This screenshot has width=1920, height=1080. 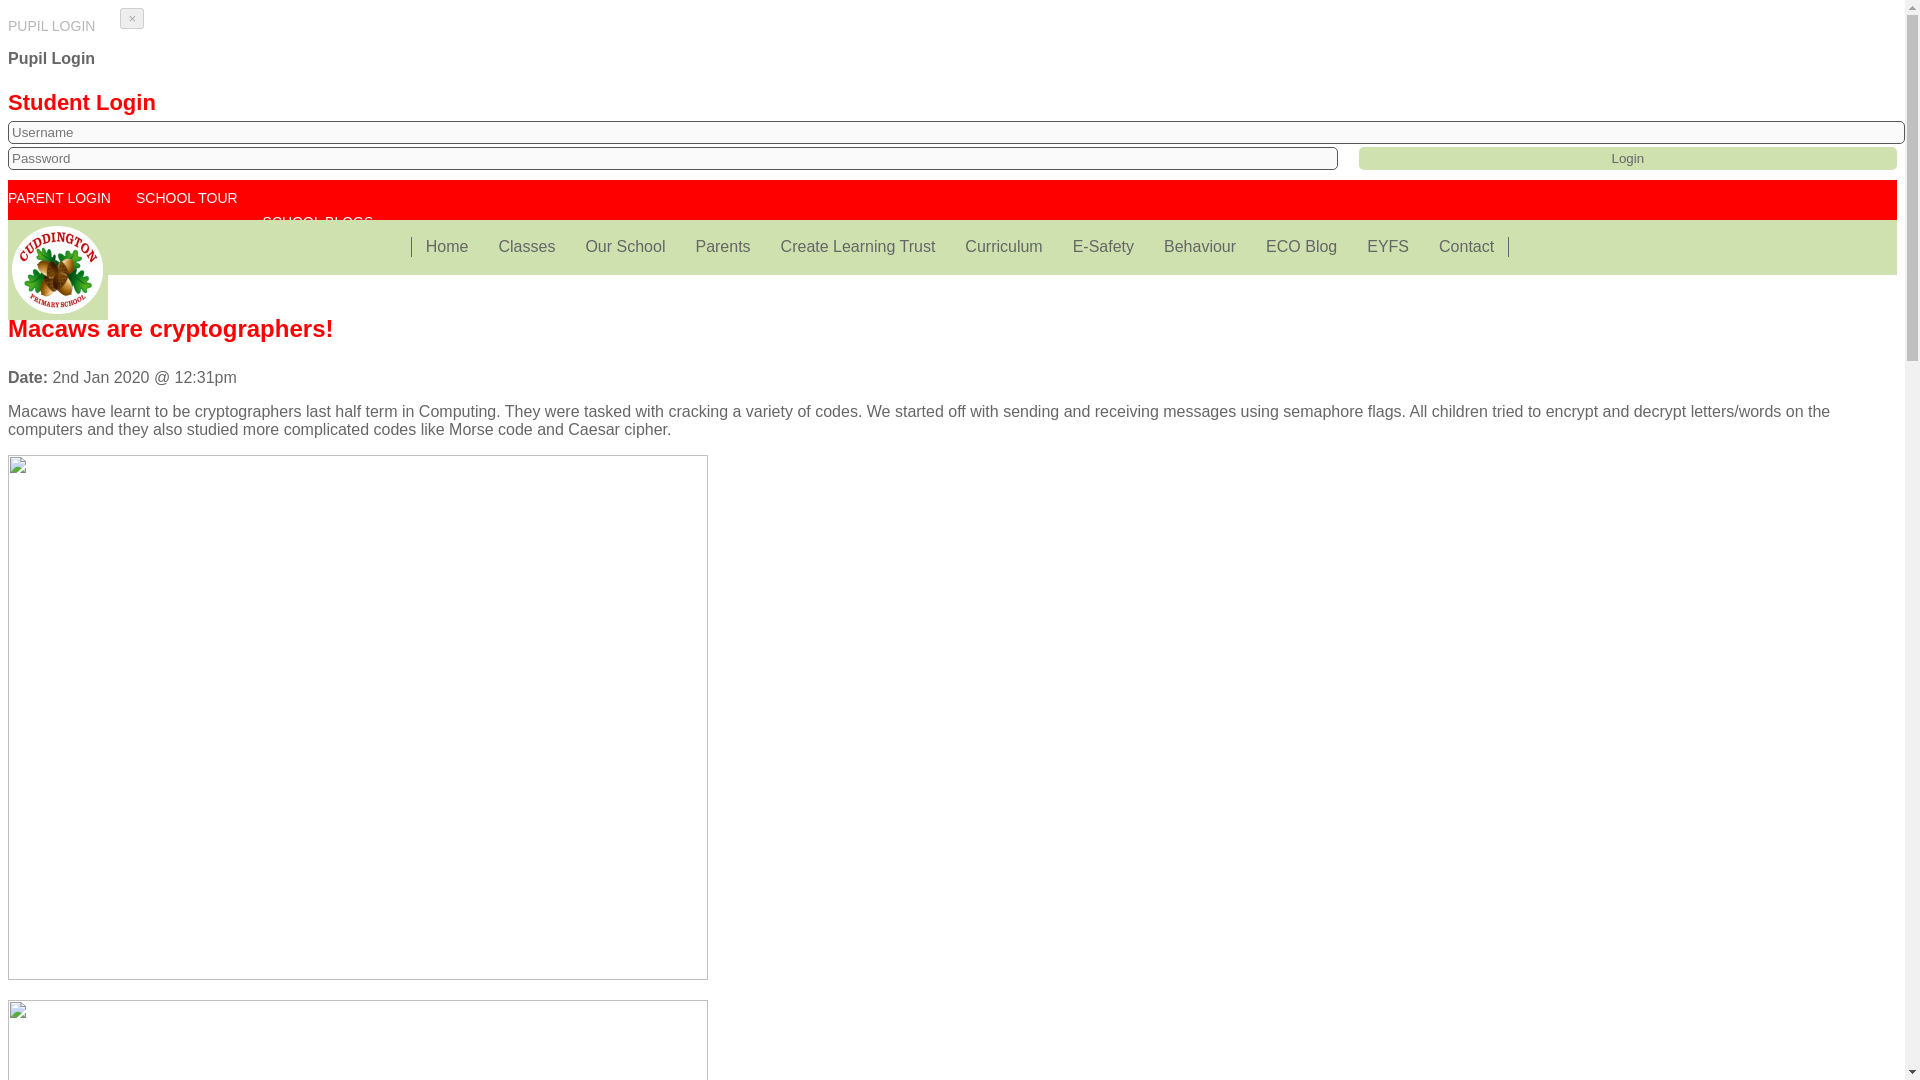 What do you see at coordinates (192, 210) in the screenshot?
I see `SCHOOL TOUR` at bounding box center [192, 210].